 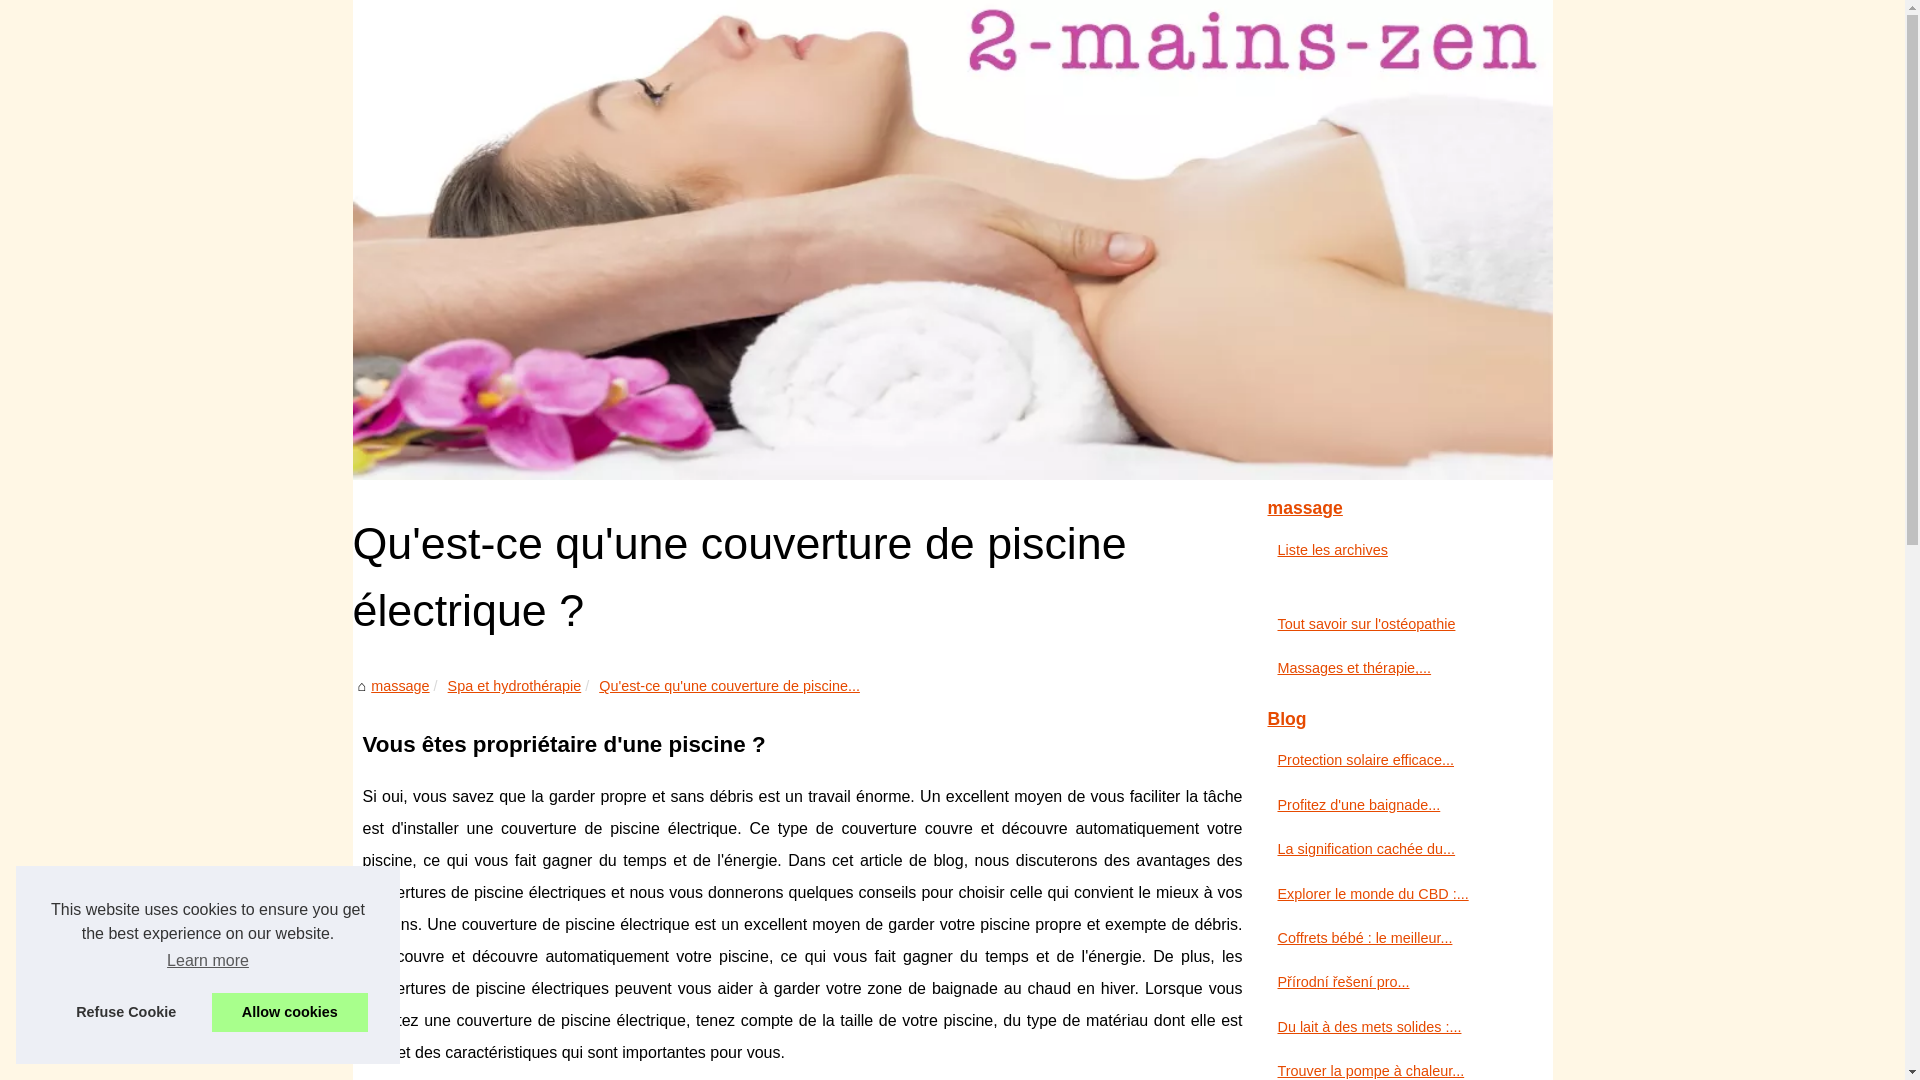 What do you see at coordinates (1392, 894) in the screenshot?
I see `Explorer le monde du CBD :...` at bounding box center [1392, 894].